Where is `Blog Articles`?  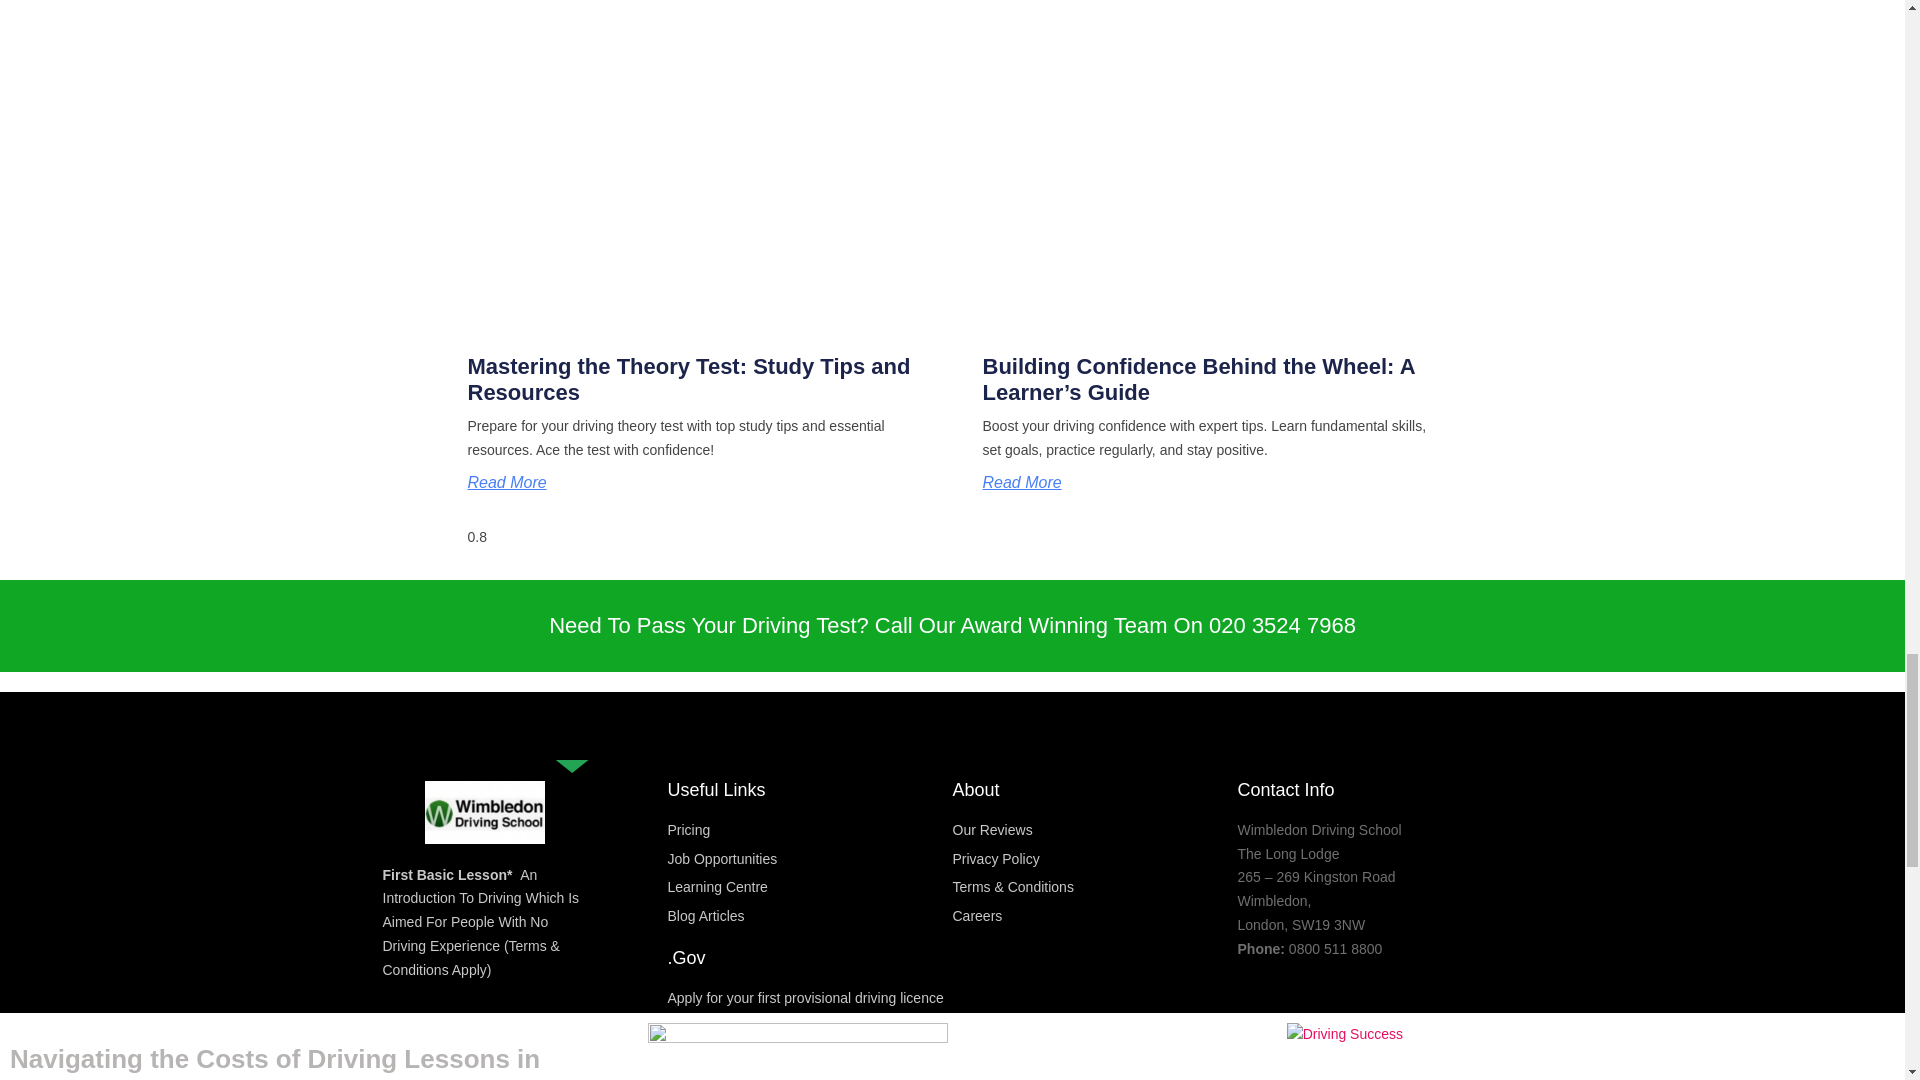 Blog Articles is located at coordinates (810, 916).